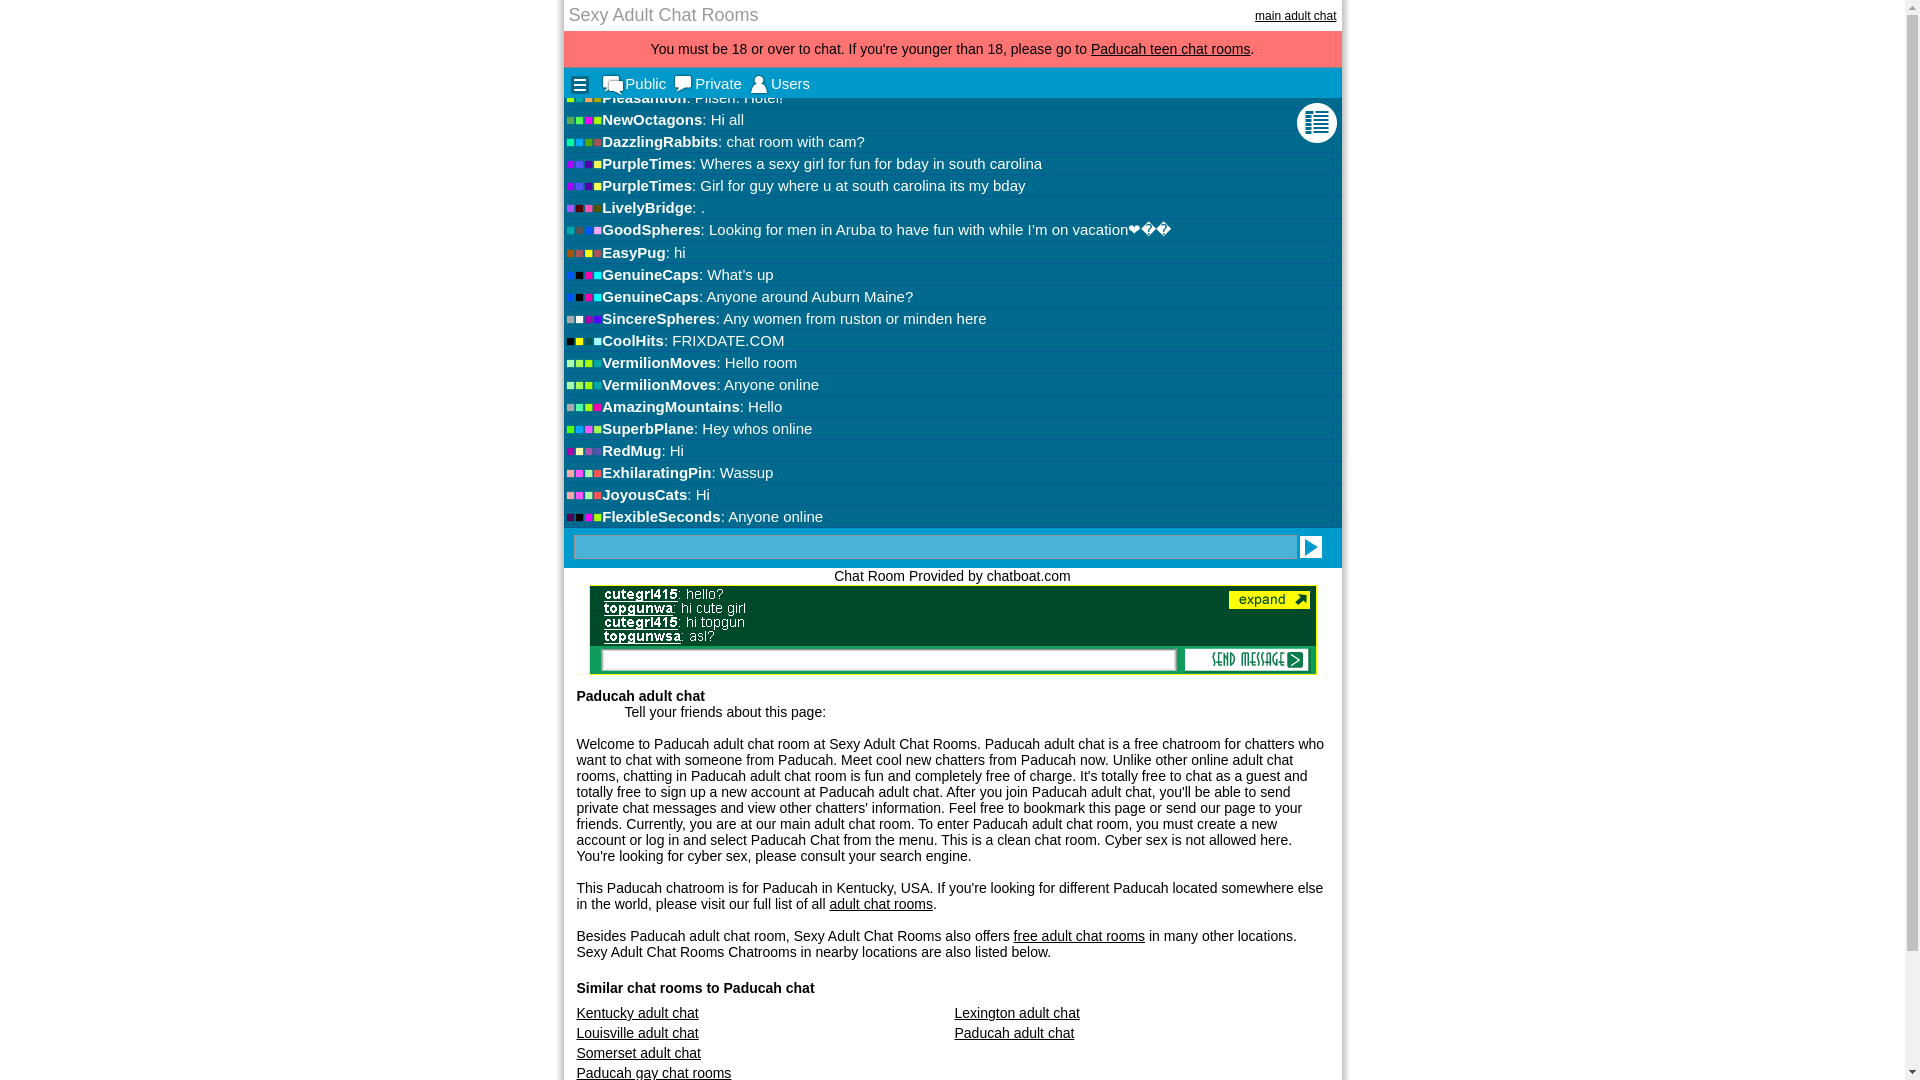  Describe the element at coordinates (1296, 14) in the screenshot. I see `main adult chat` at that location.